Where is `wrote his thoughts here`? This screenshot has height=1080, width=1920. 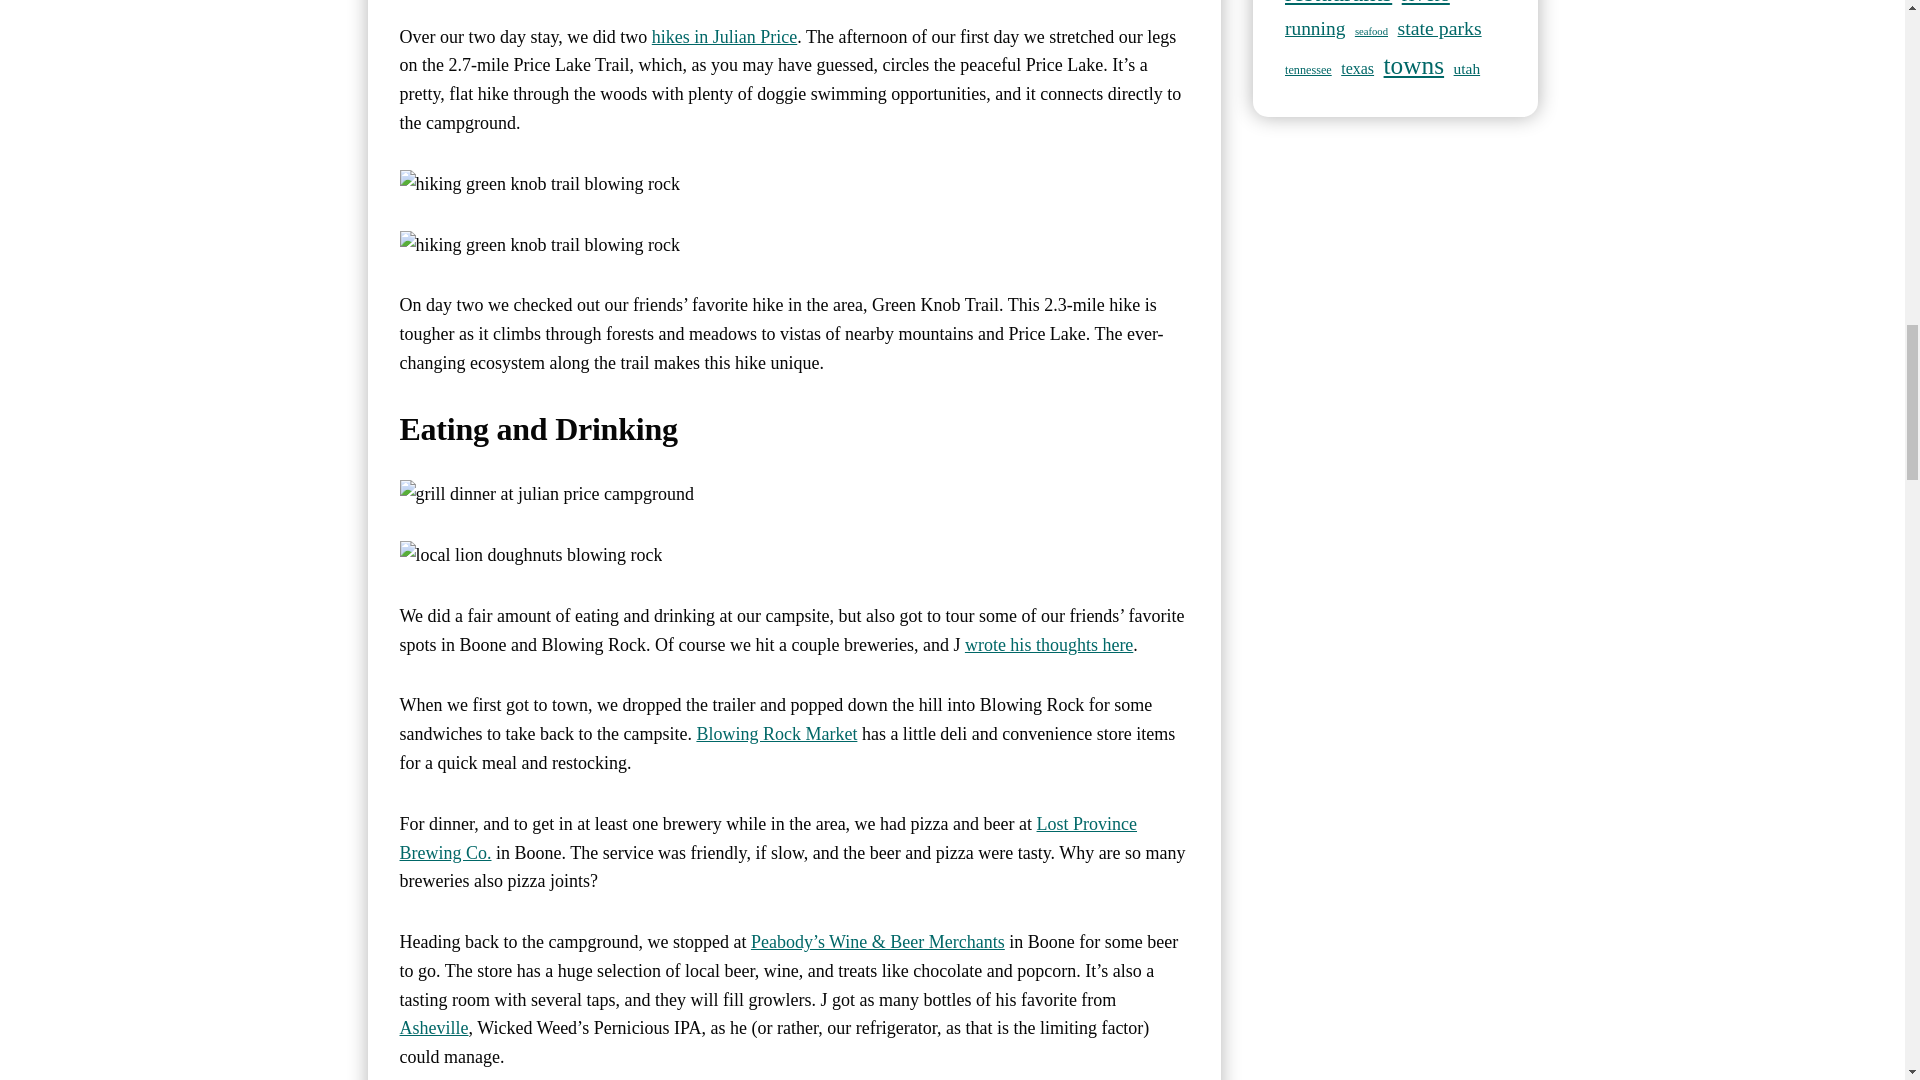 wrote his thoughts here is located at coordinates (1048, 644).